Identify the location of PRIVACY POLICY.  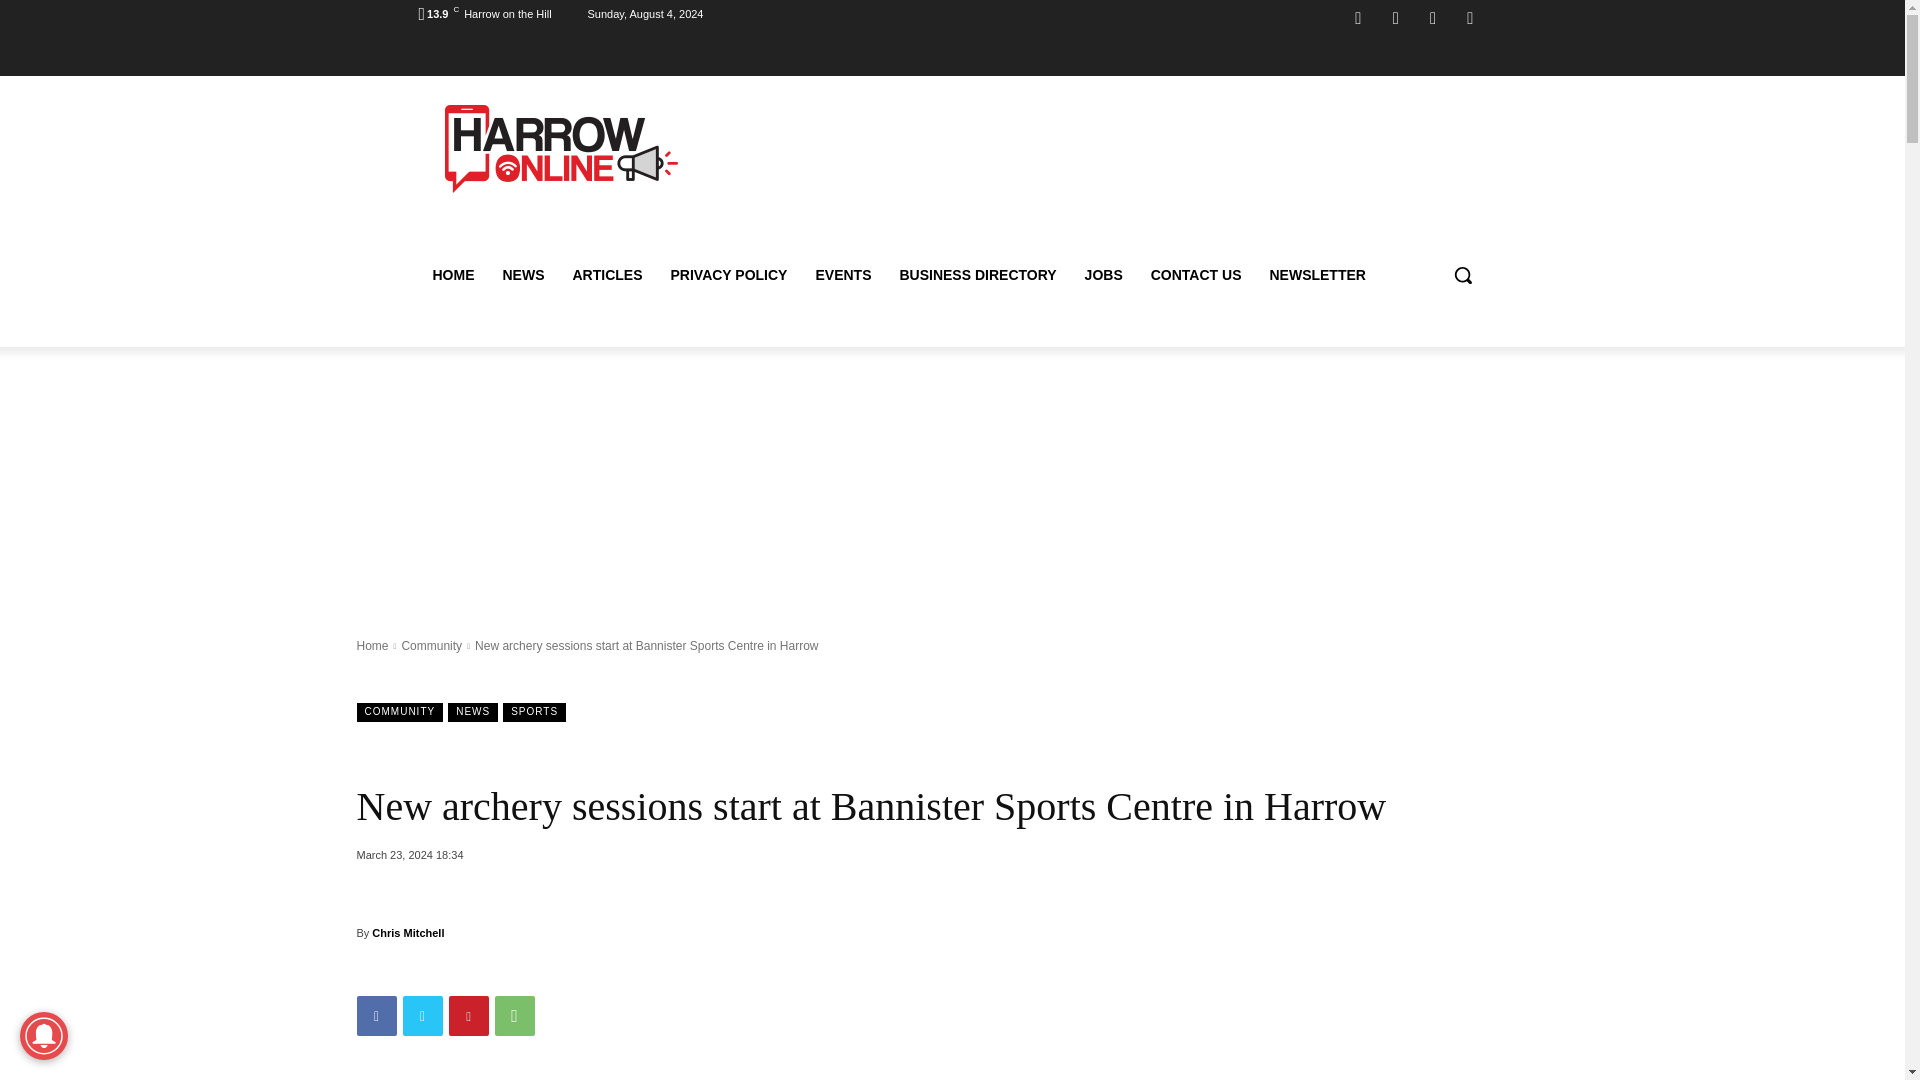
(728, 274).